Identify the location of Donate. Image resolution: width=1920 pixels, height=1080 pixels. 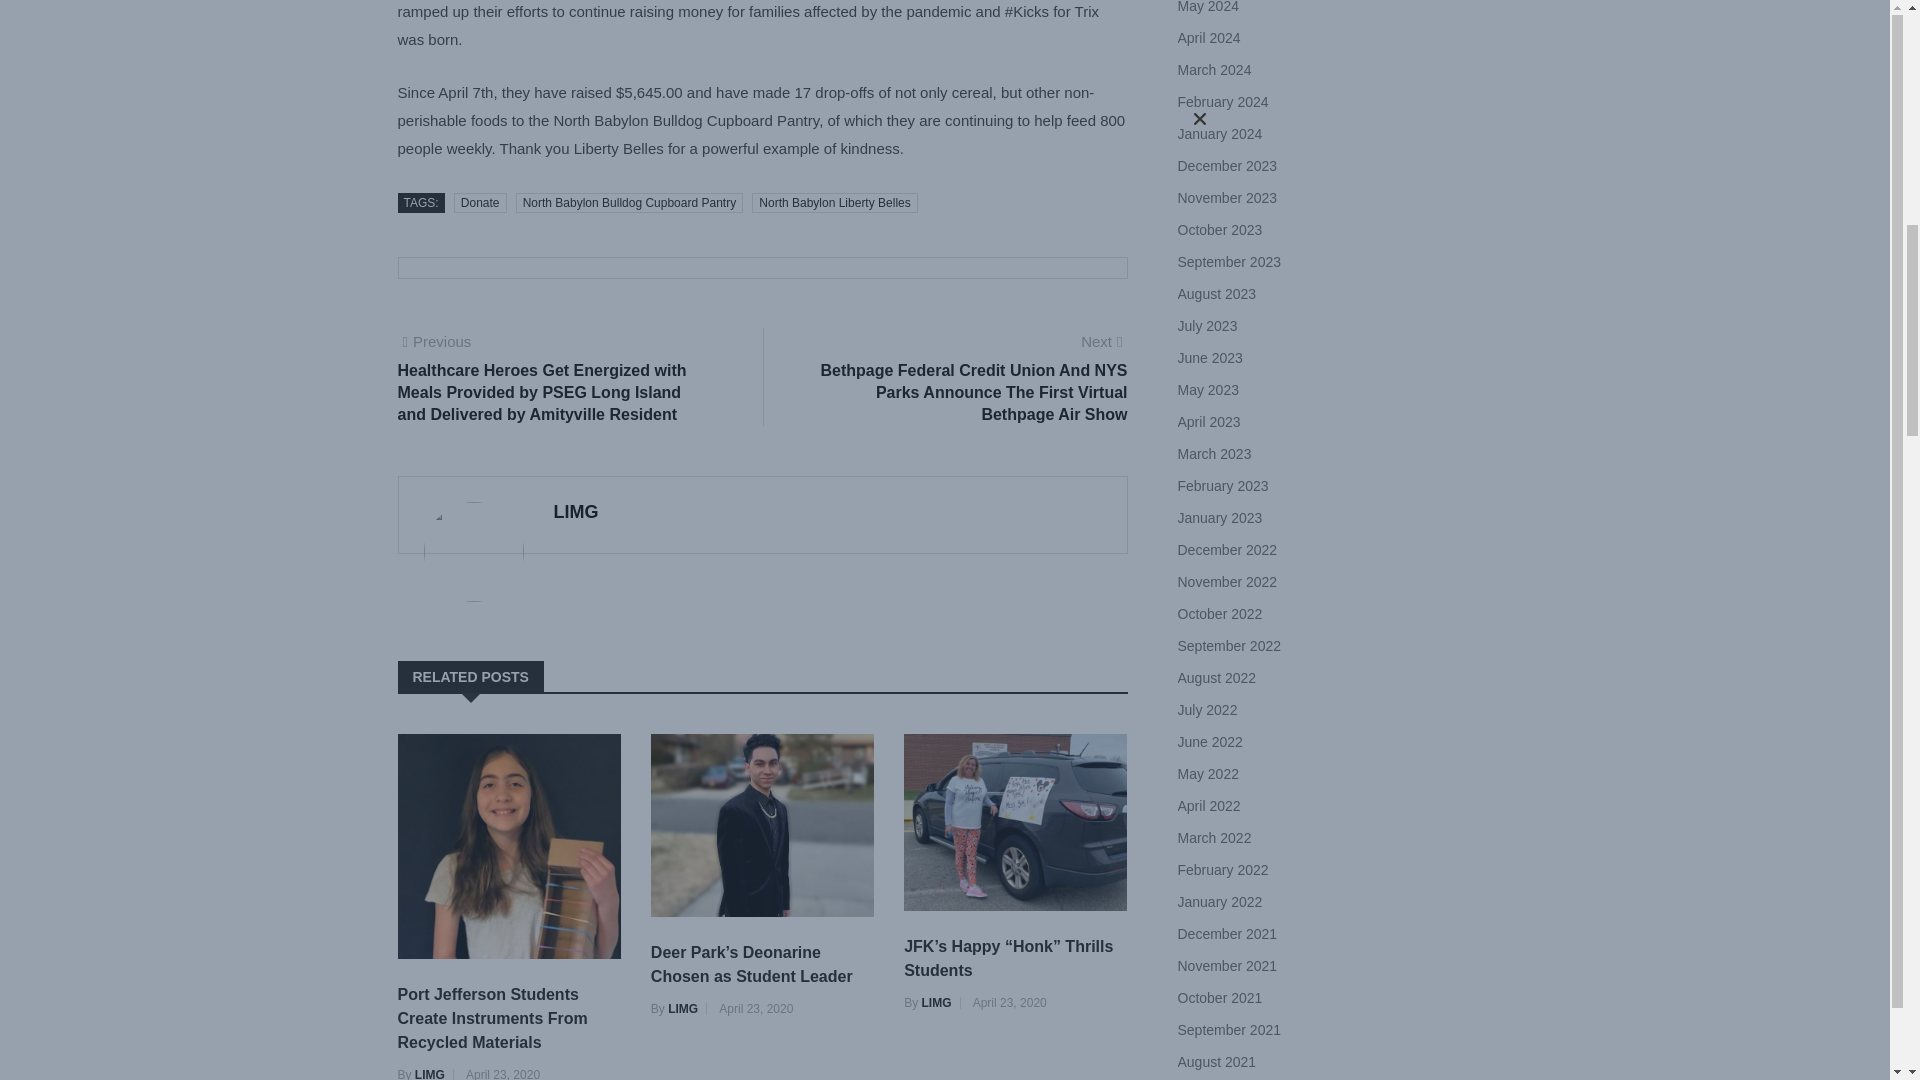
(480, 202).